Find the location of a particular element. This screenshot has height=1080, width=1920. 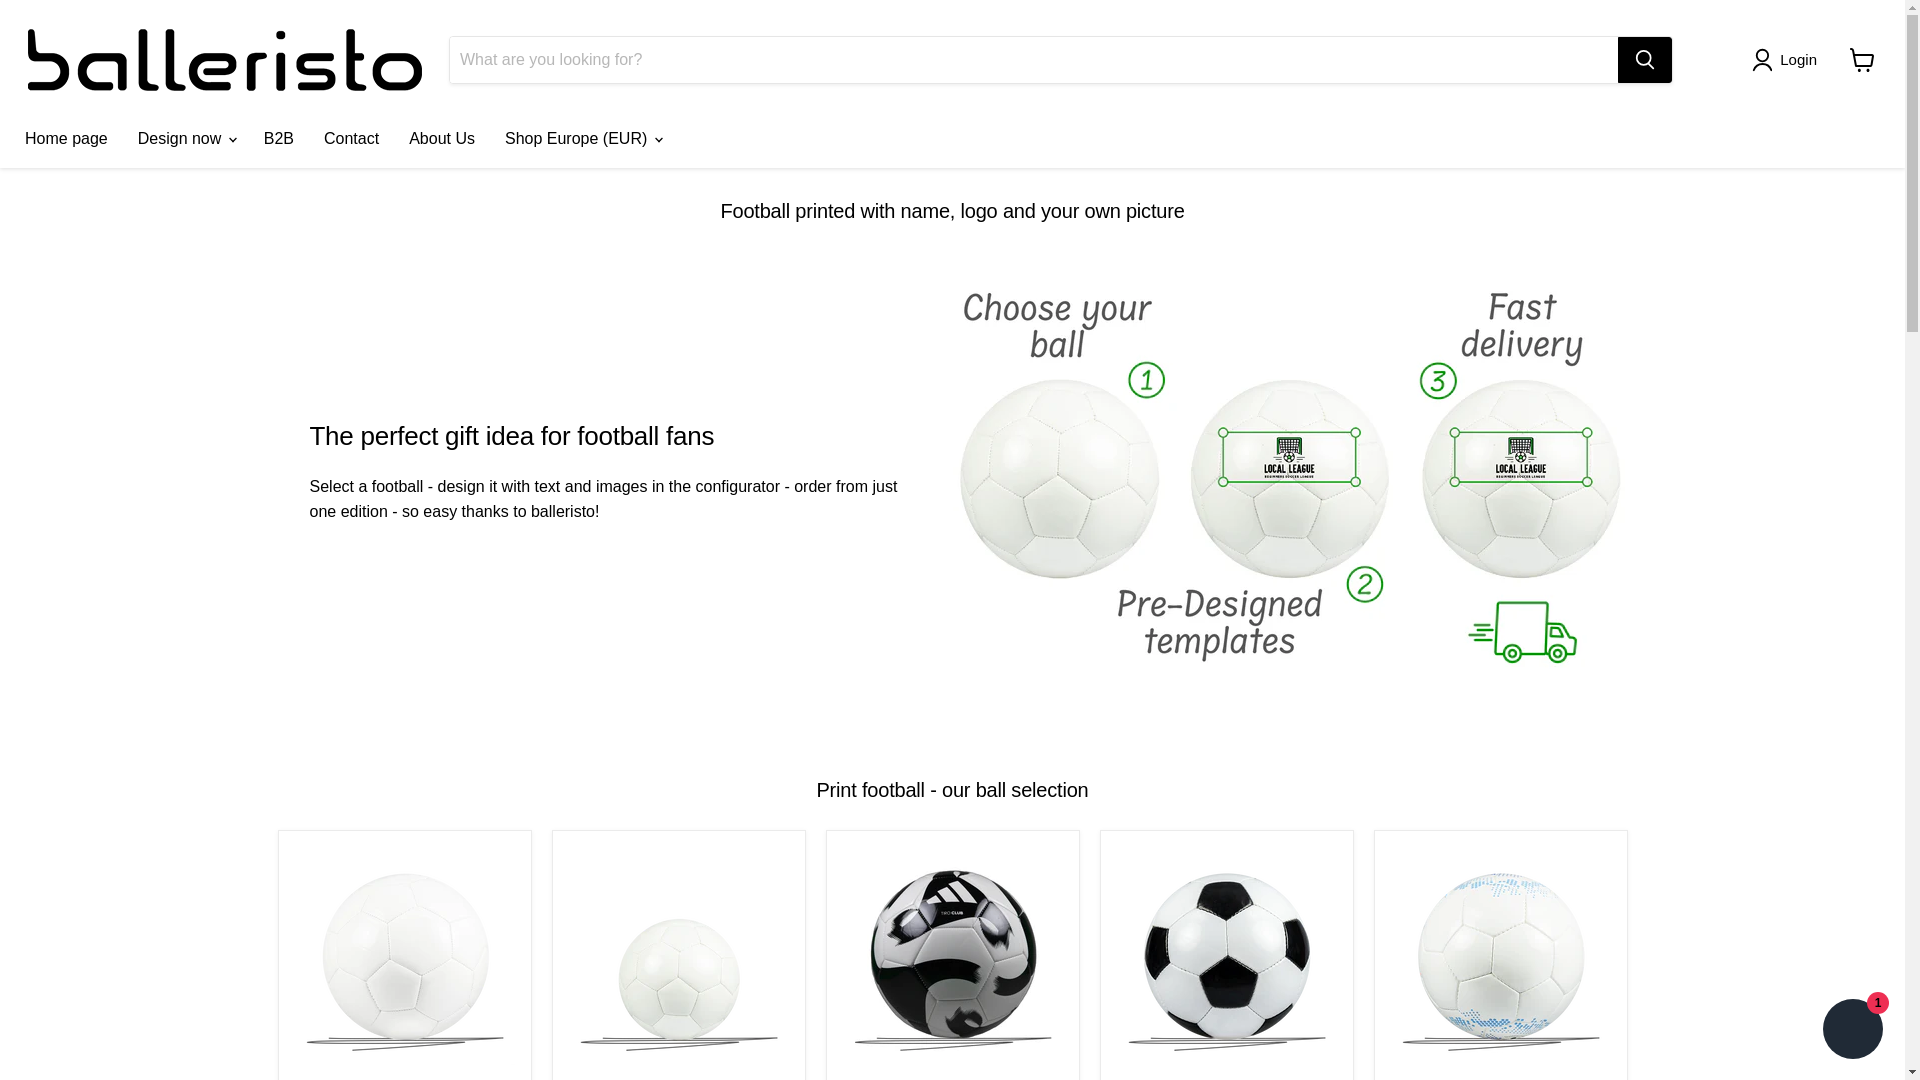

B2B is located at coordinates (279, 138).